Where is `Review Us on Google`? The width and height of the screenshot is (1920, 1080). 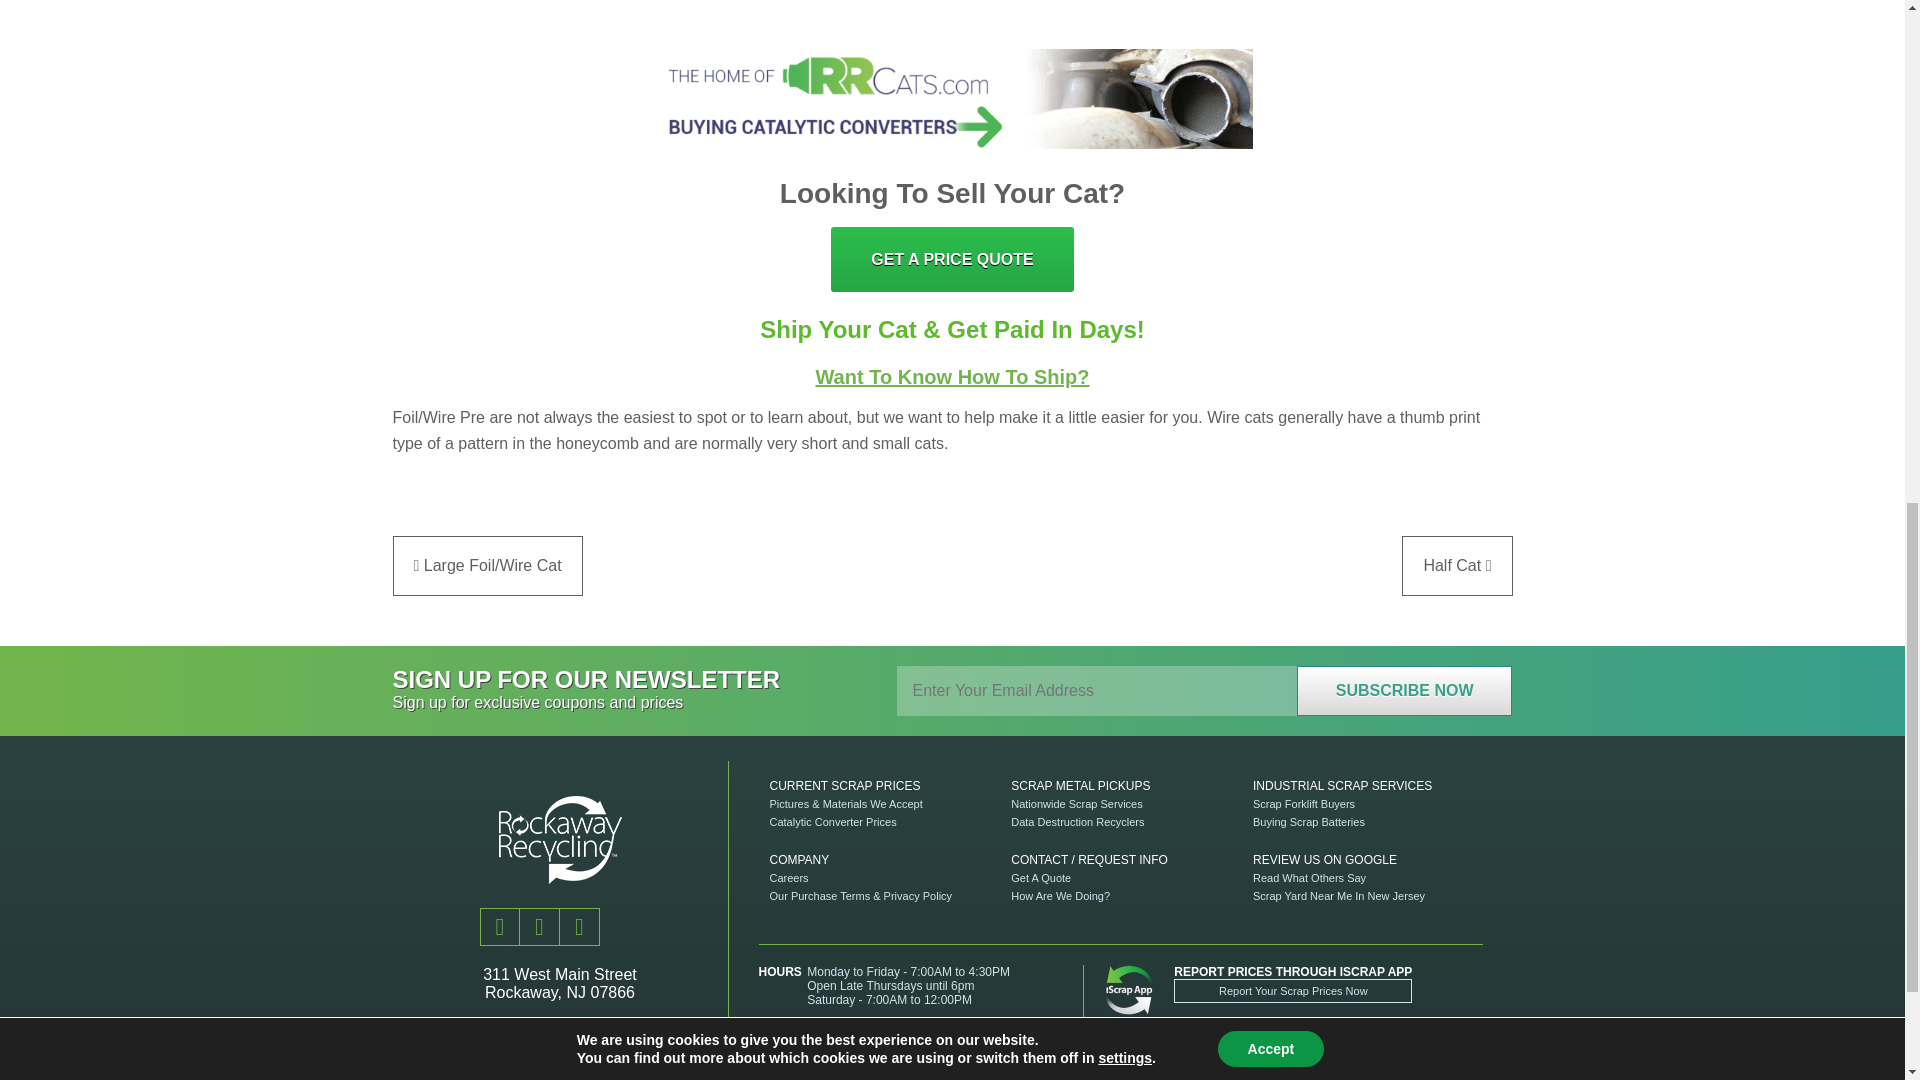 Review Us on Google is located at coordinates (1324, 860).